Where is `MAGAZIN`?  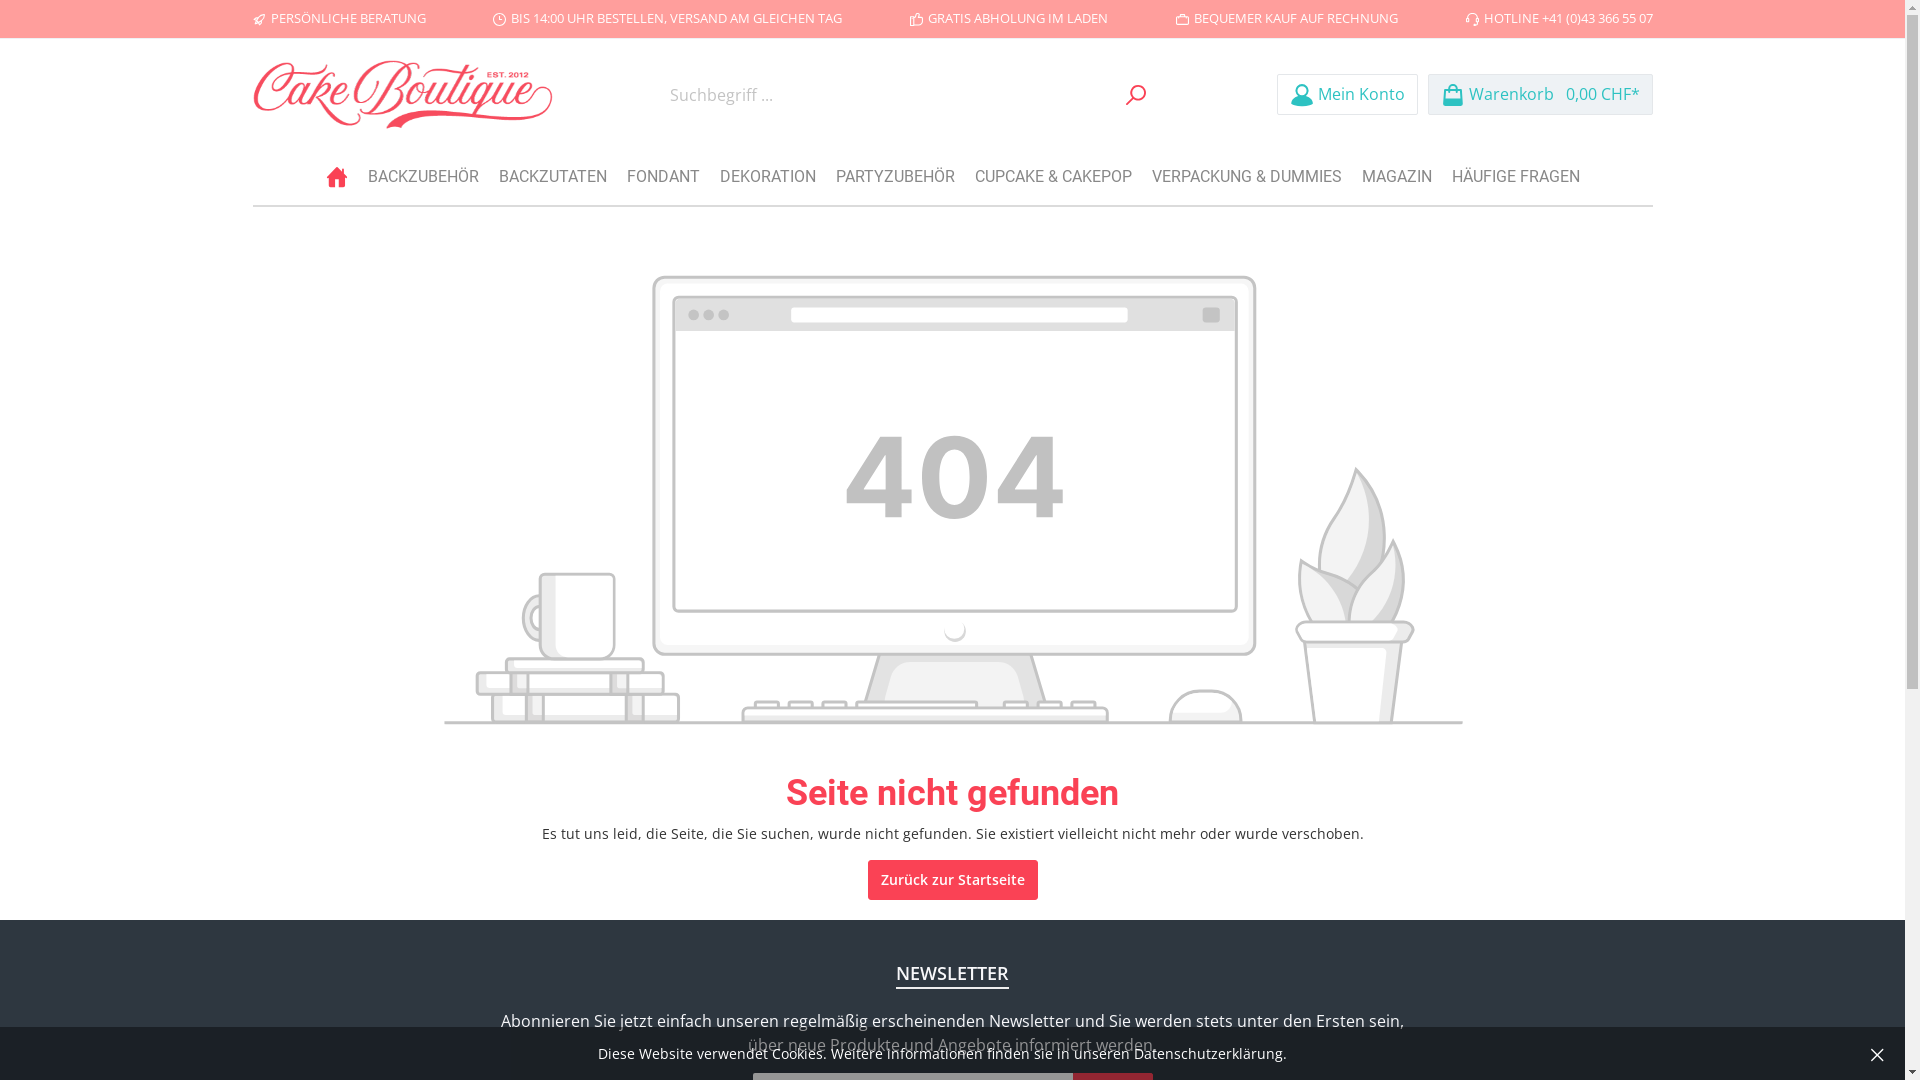 MAGAZIN is located at coordinates (1397, 177).